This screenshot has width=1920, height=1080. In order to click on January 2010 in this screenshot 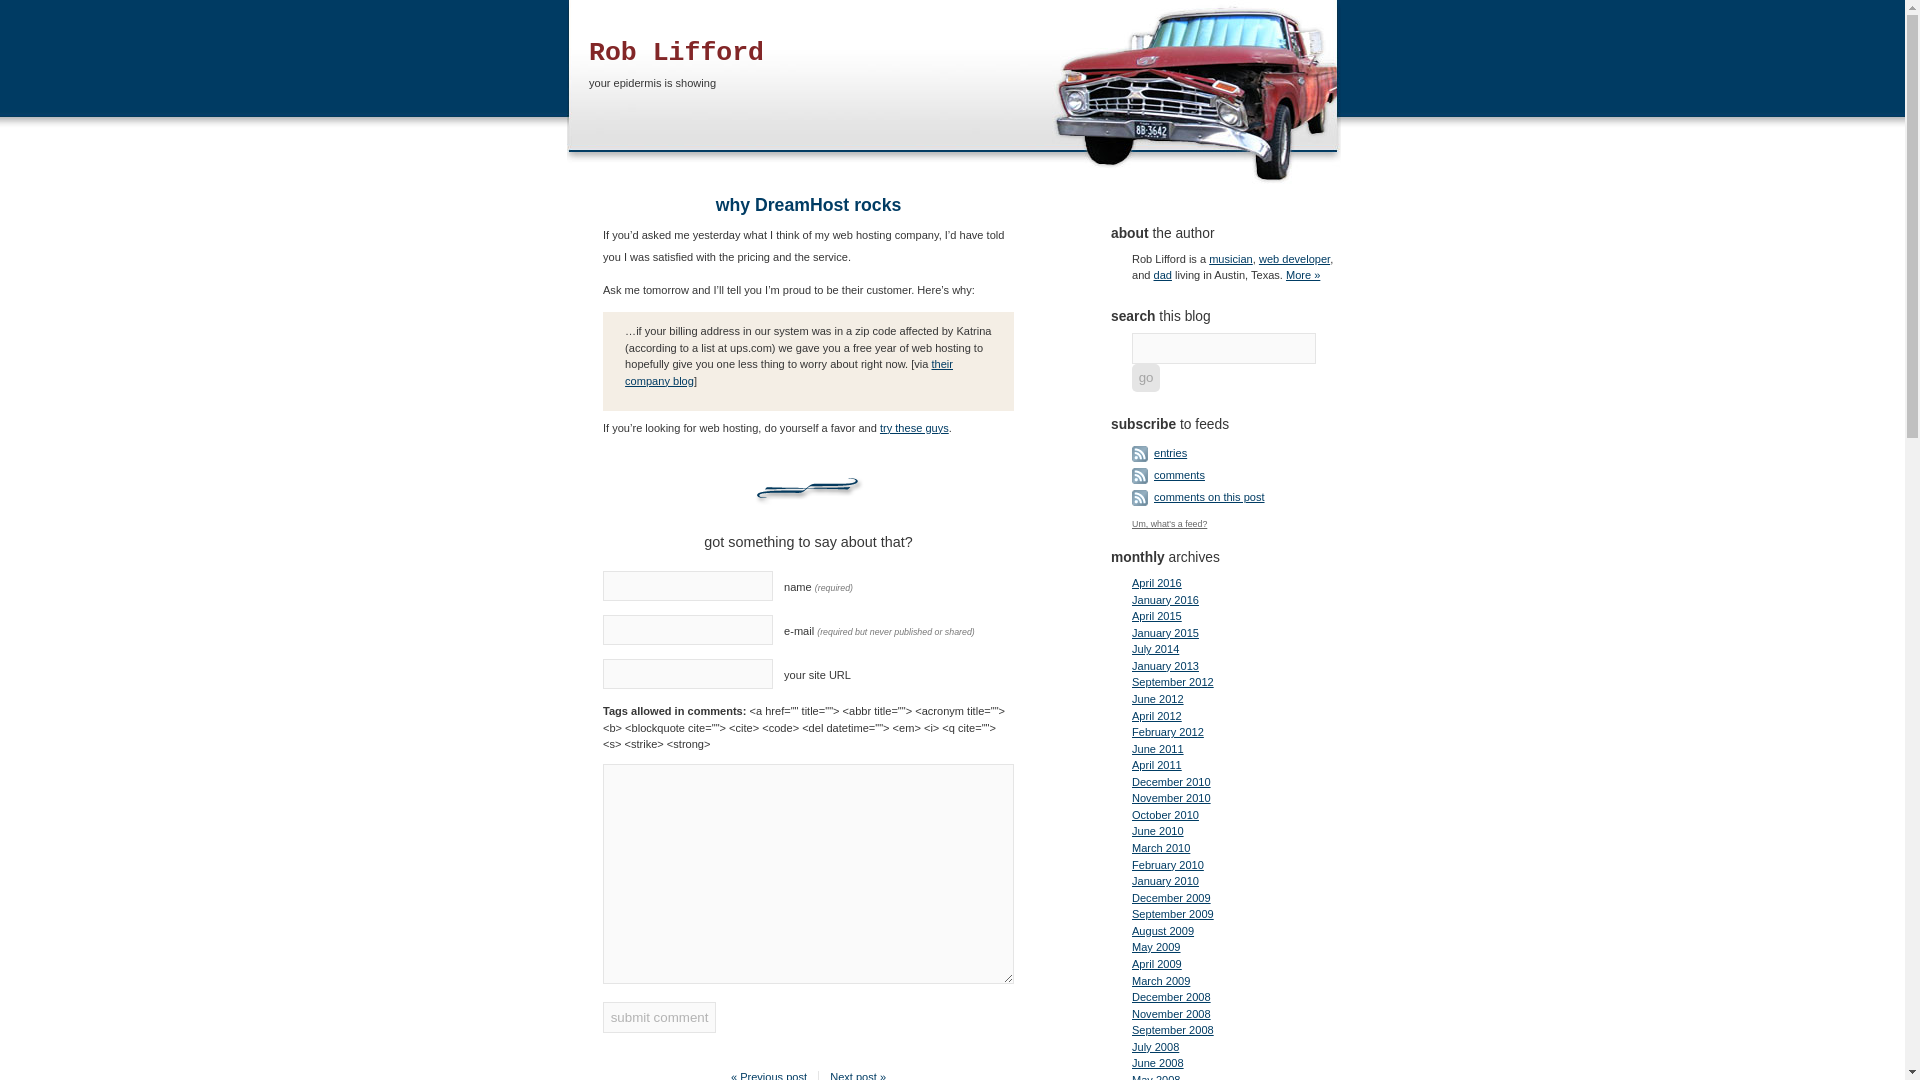, I will do `click(1165, 880)`.